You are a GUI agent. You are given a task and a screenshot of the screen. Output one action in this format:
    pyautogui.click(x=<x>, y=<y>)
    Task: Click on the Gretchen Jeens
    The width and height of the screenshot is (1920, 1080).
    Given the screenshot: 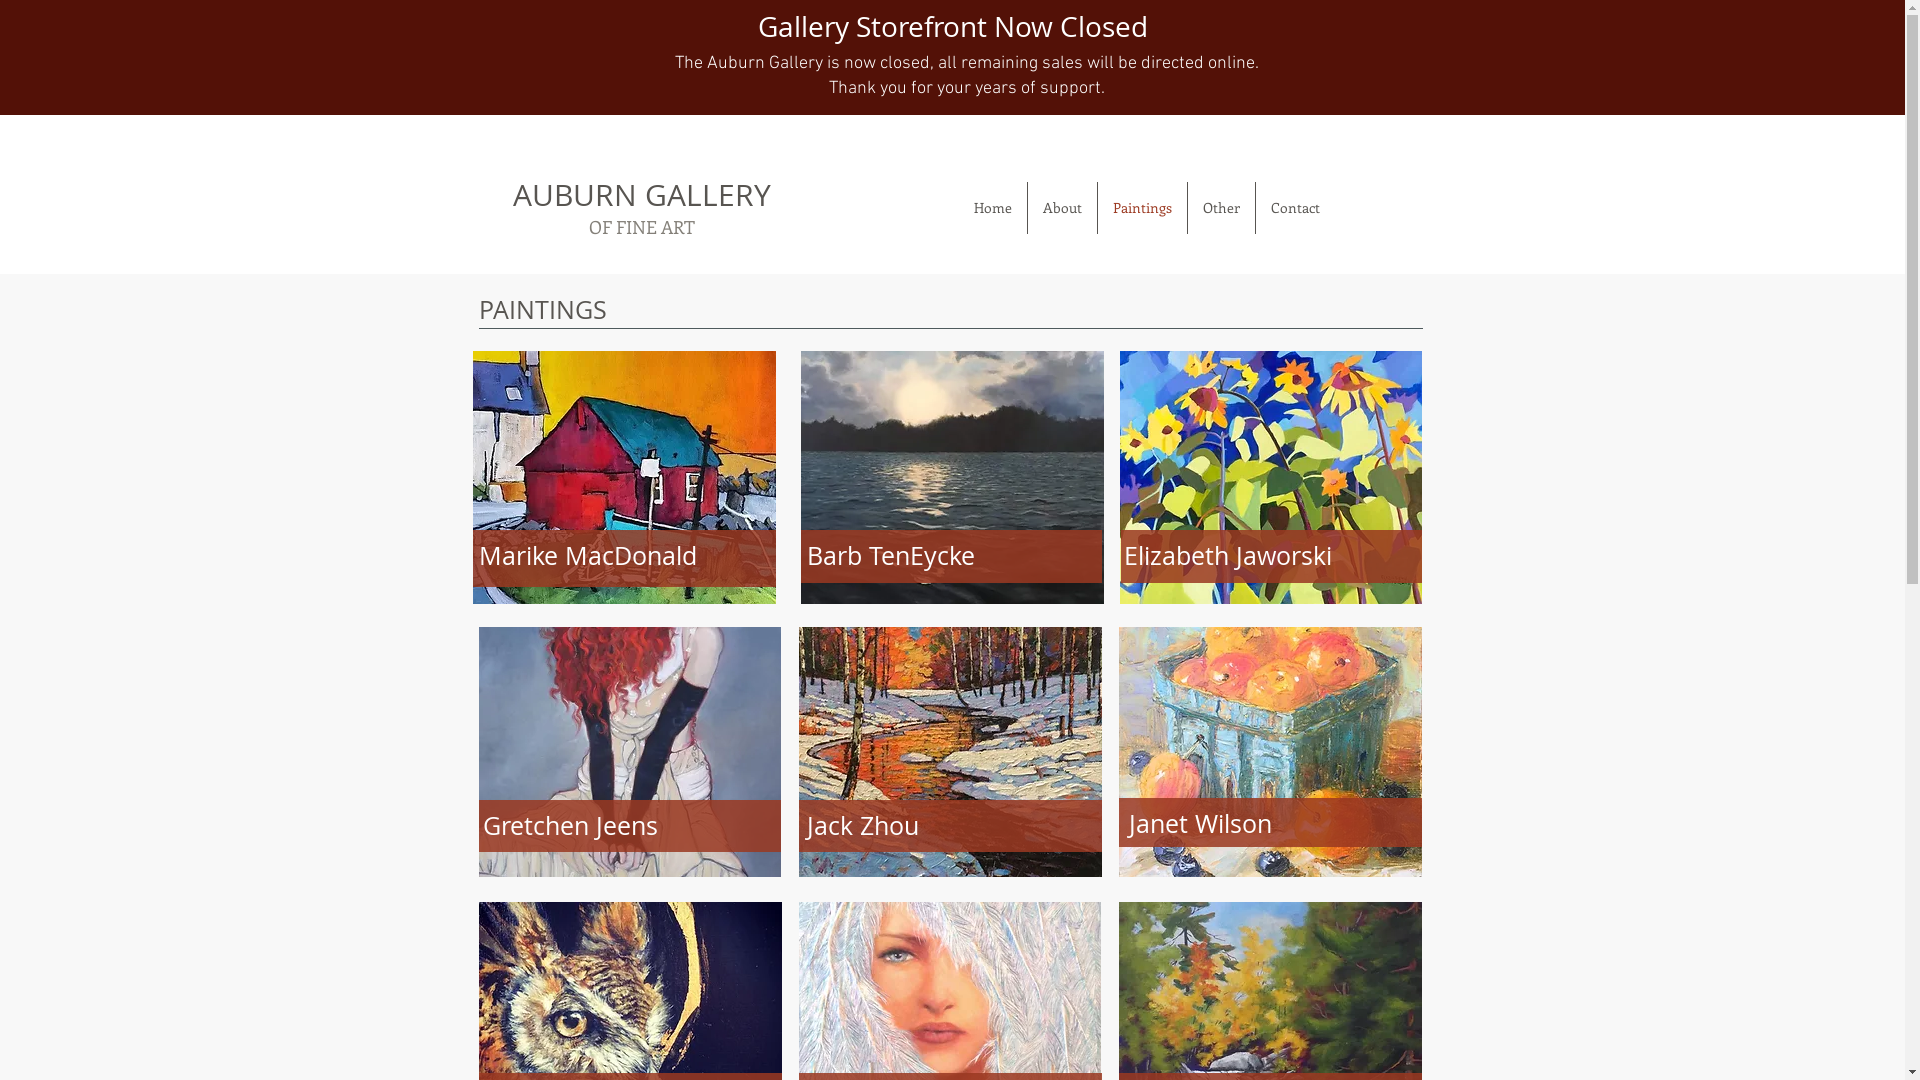 What is the action you would take?
    pyautogui.click(x=629, y=752)
    